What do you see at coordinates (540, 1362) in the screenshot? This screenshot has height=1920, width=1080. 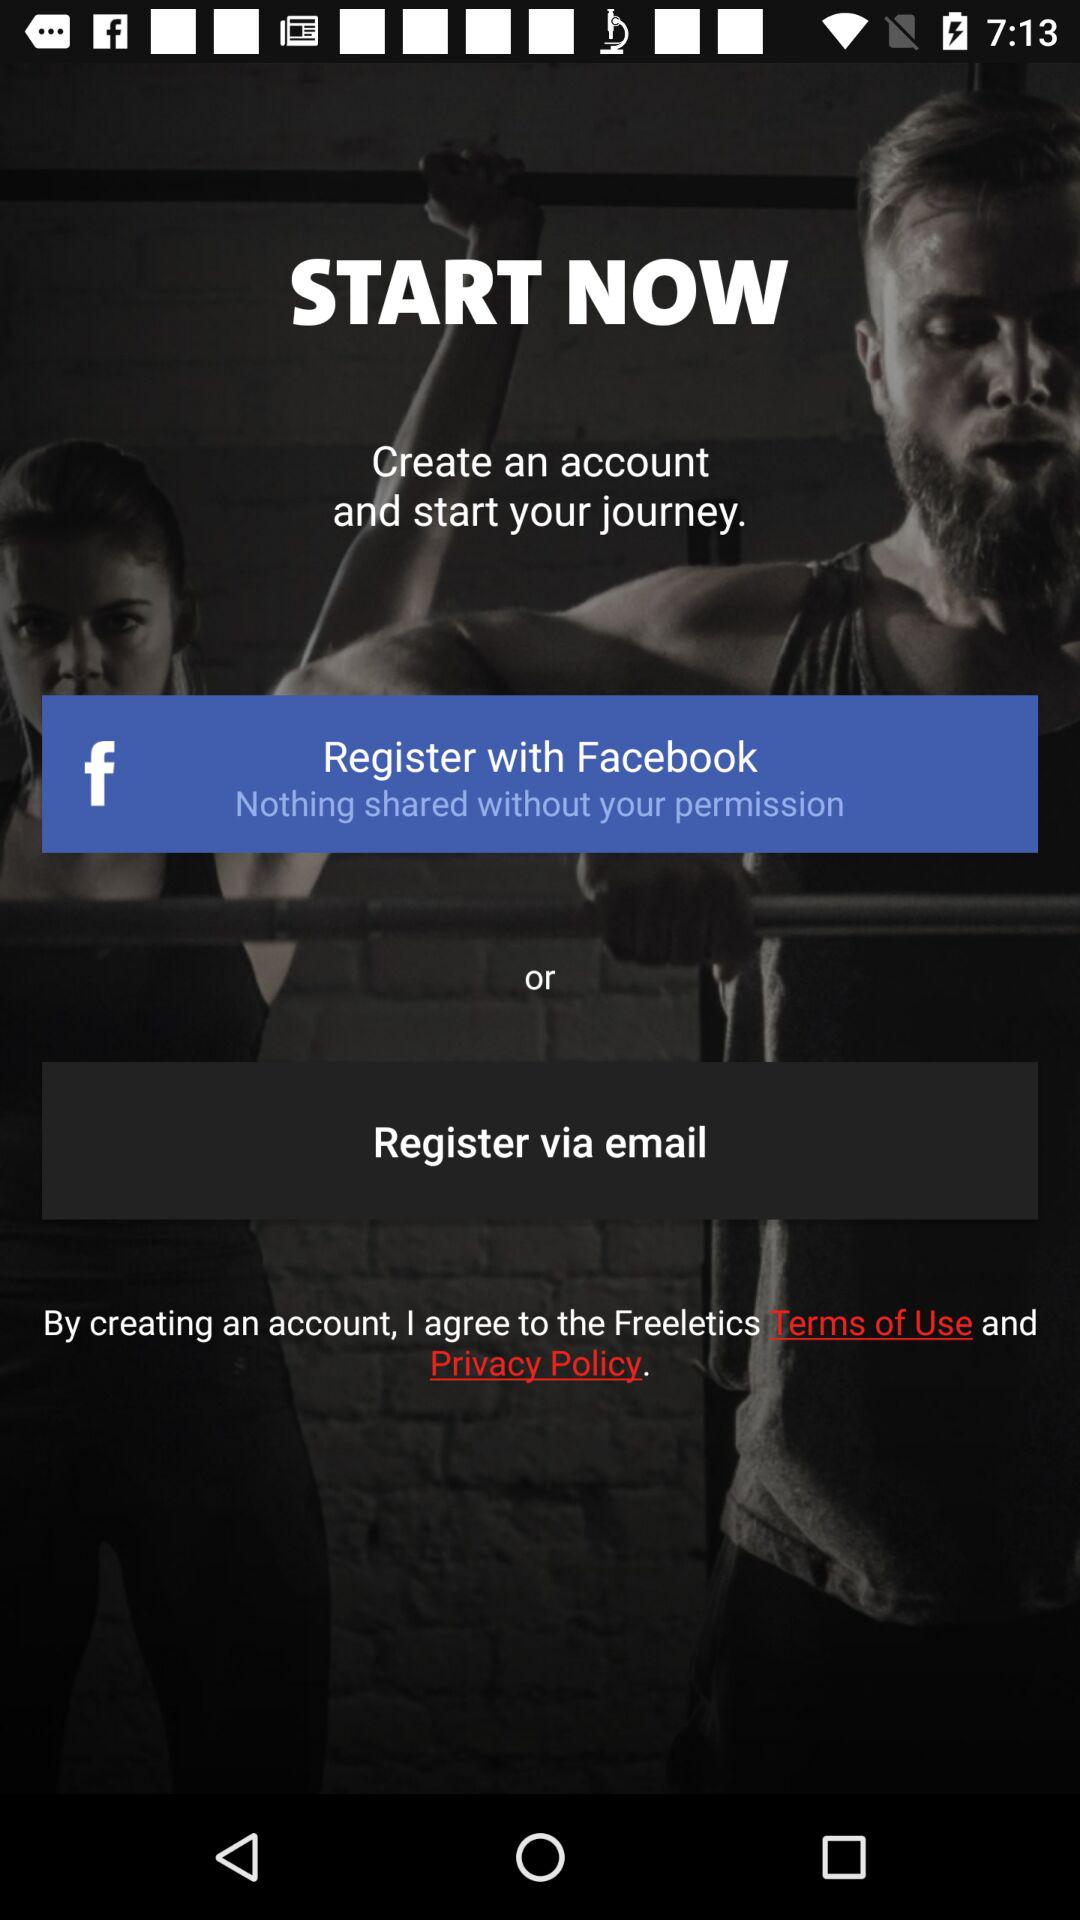 I see `jump to by creating an icon` at bounding box center [540, 1362].